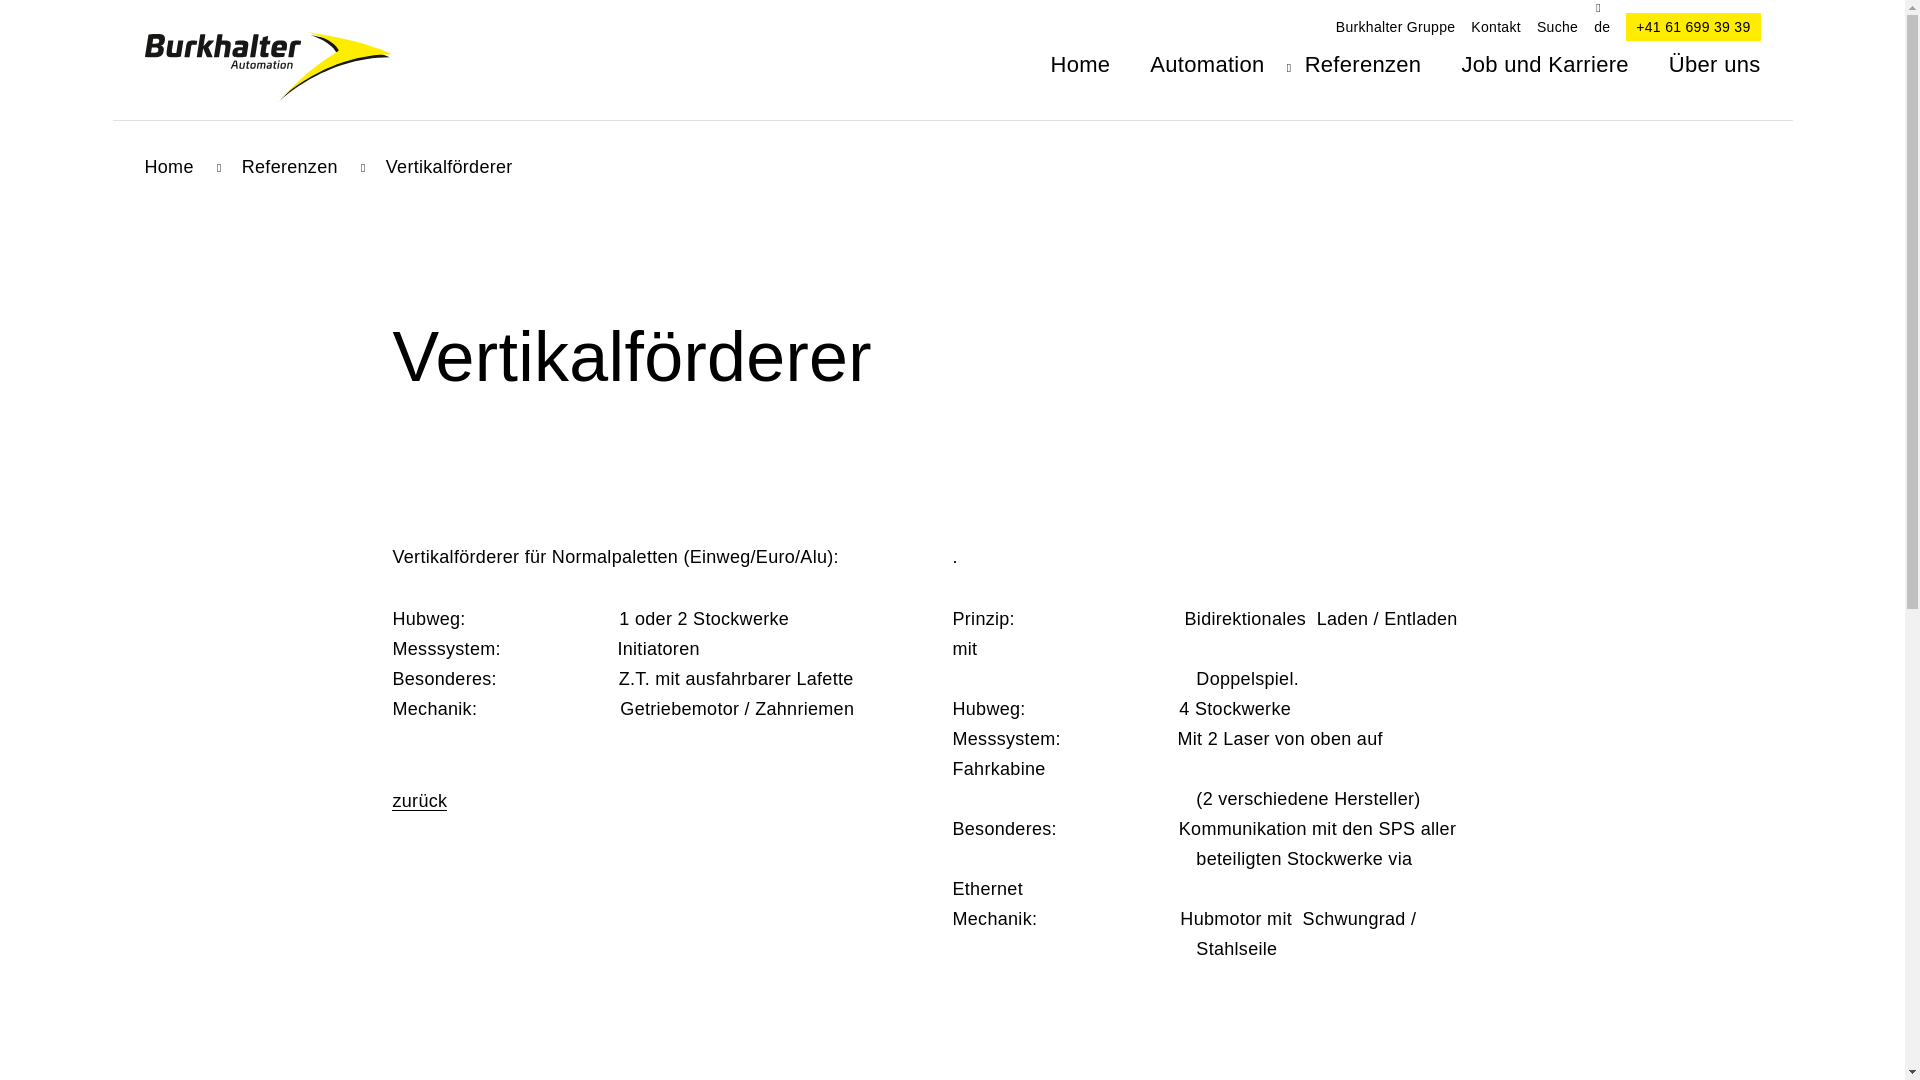 Image resolution: width=1920 pixels, height=1080 pixels. Describe the element at coordinates (1496, 28) in the screenshot. I see `Kontakt` at that location.